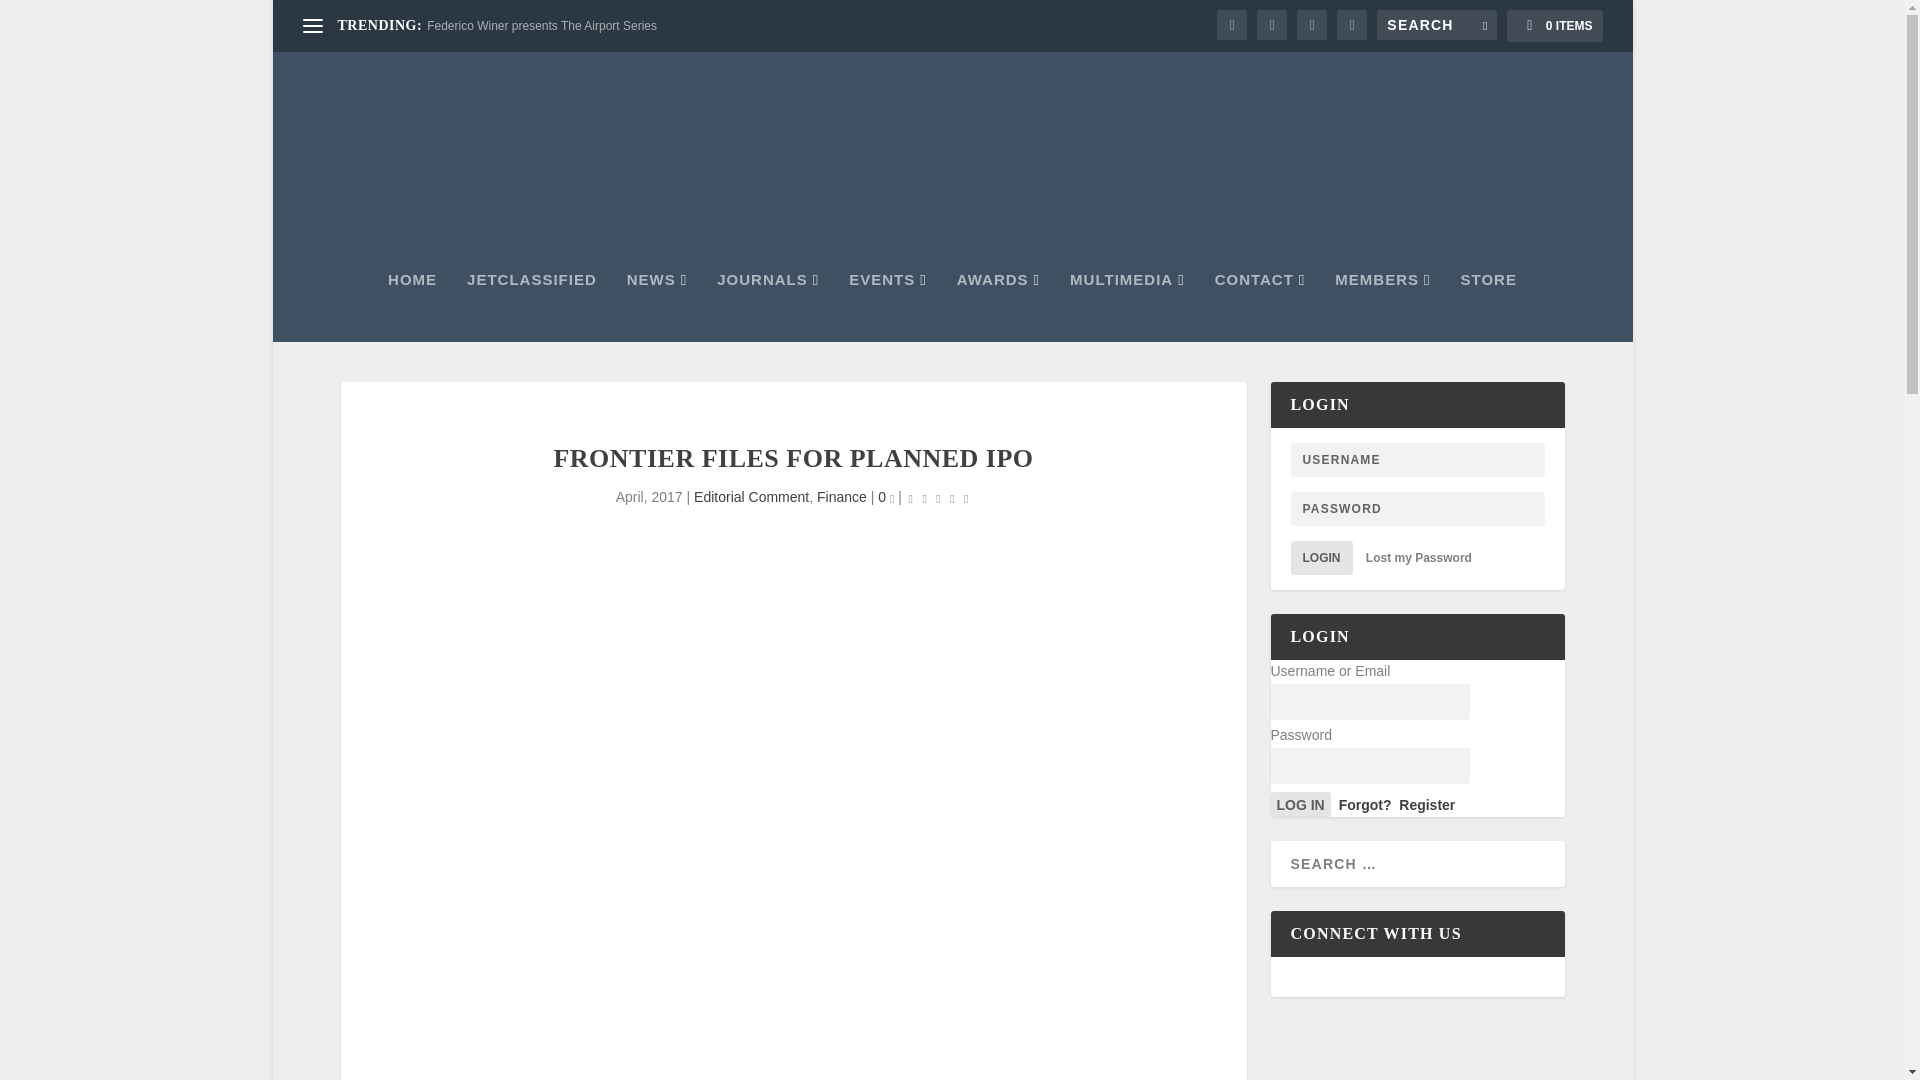  Describe the element at coordinates (1300, 804) in the screenshot. I see `log in` at that location.